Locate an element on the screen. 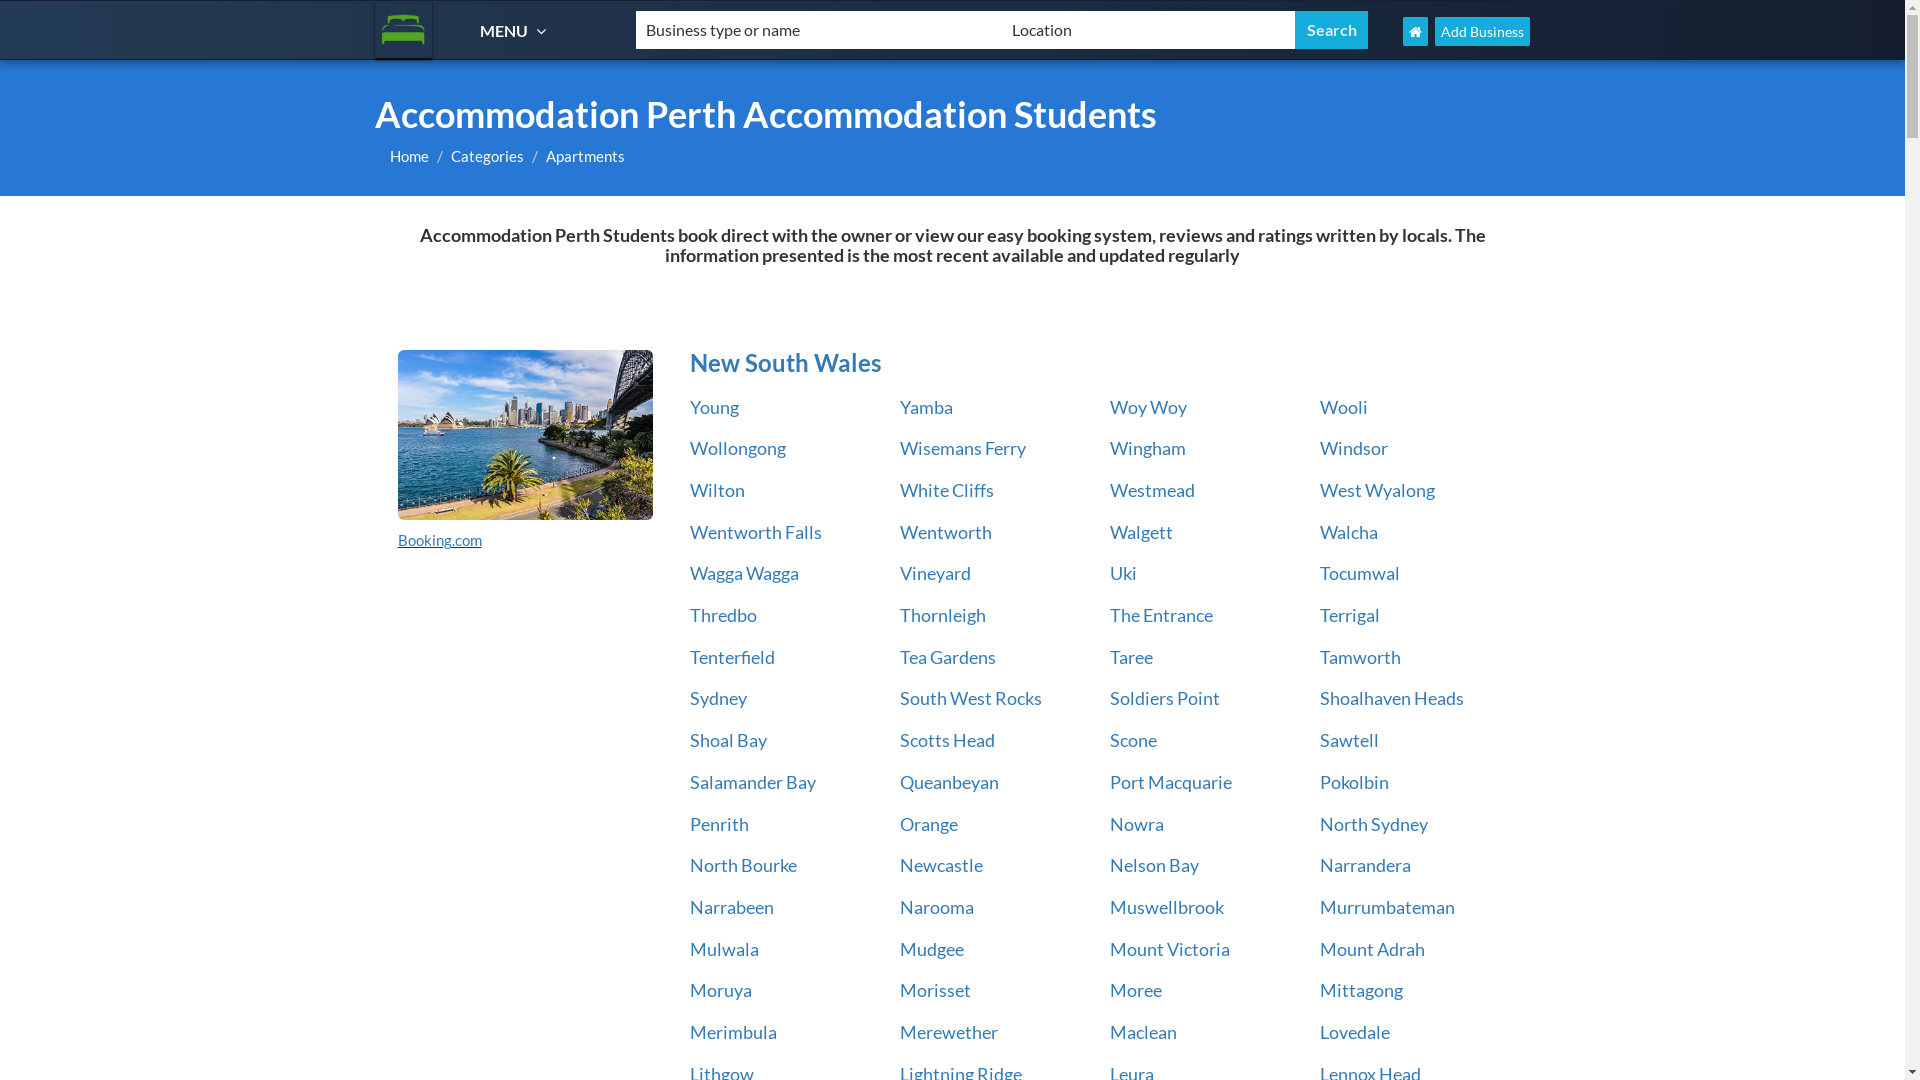  Murrumbateman is located at coordinates (1388, 907).